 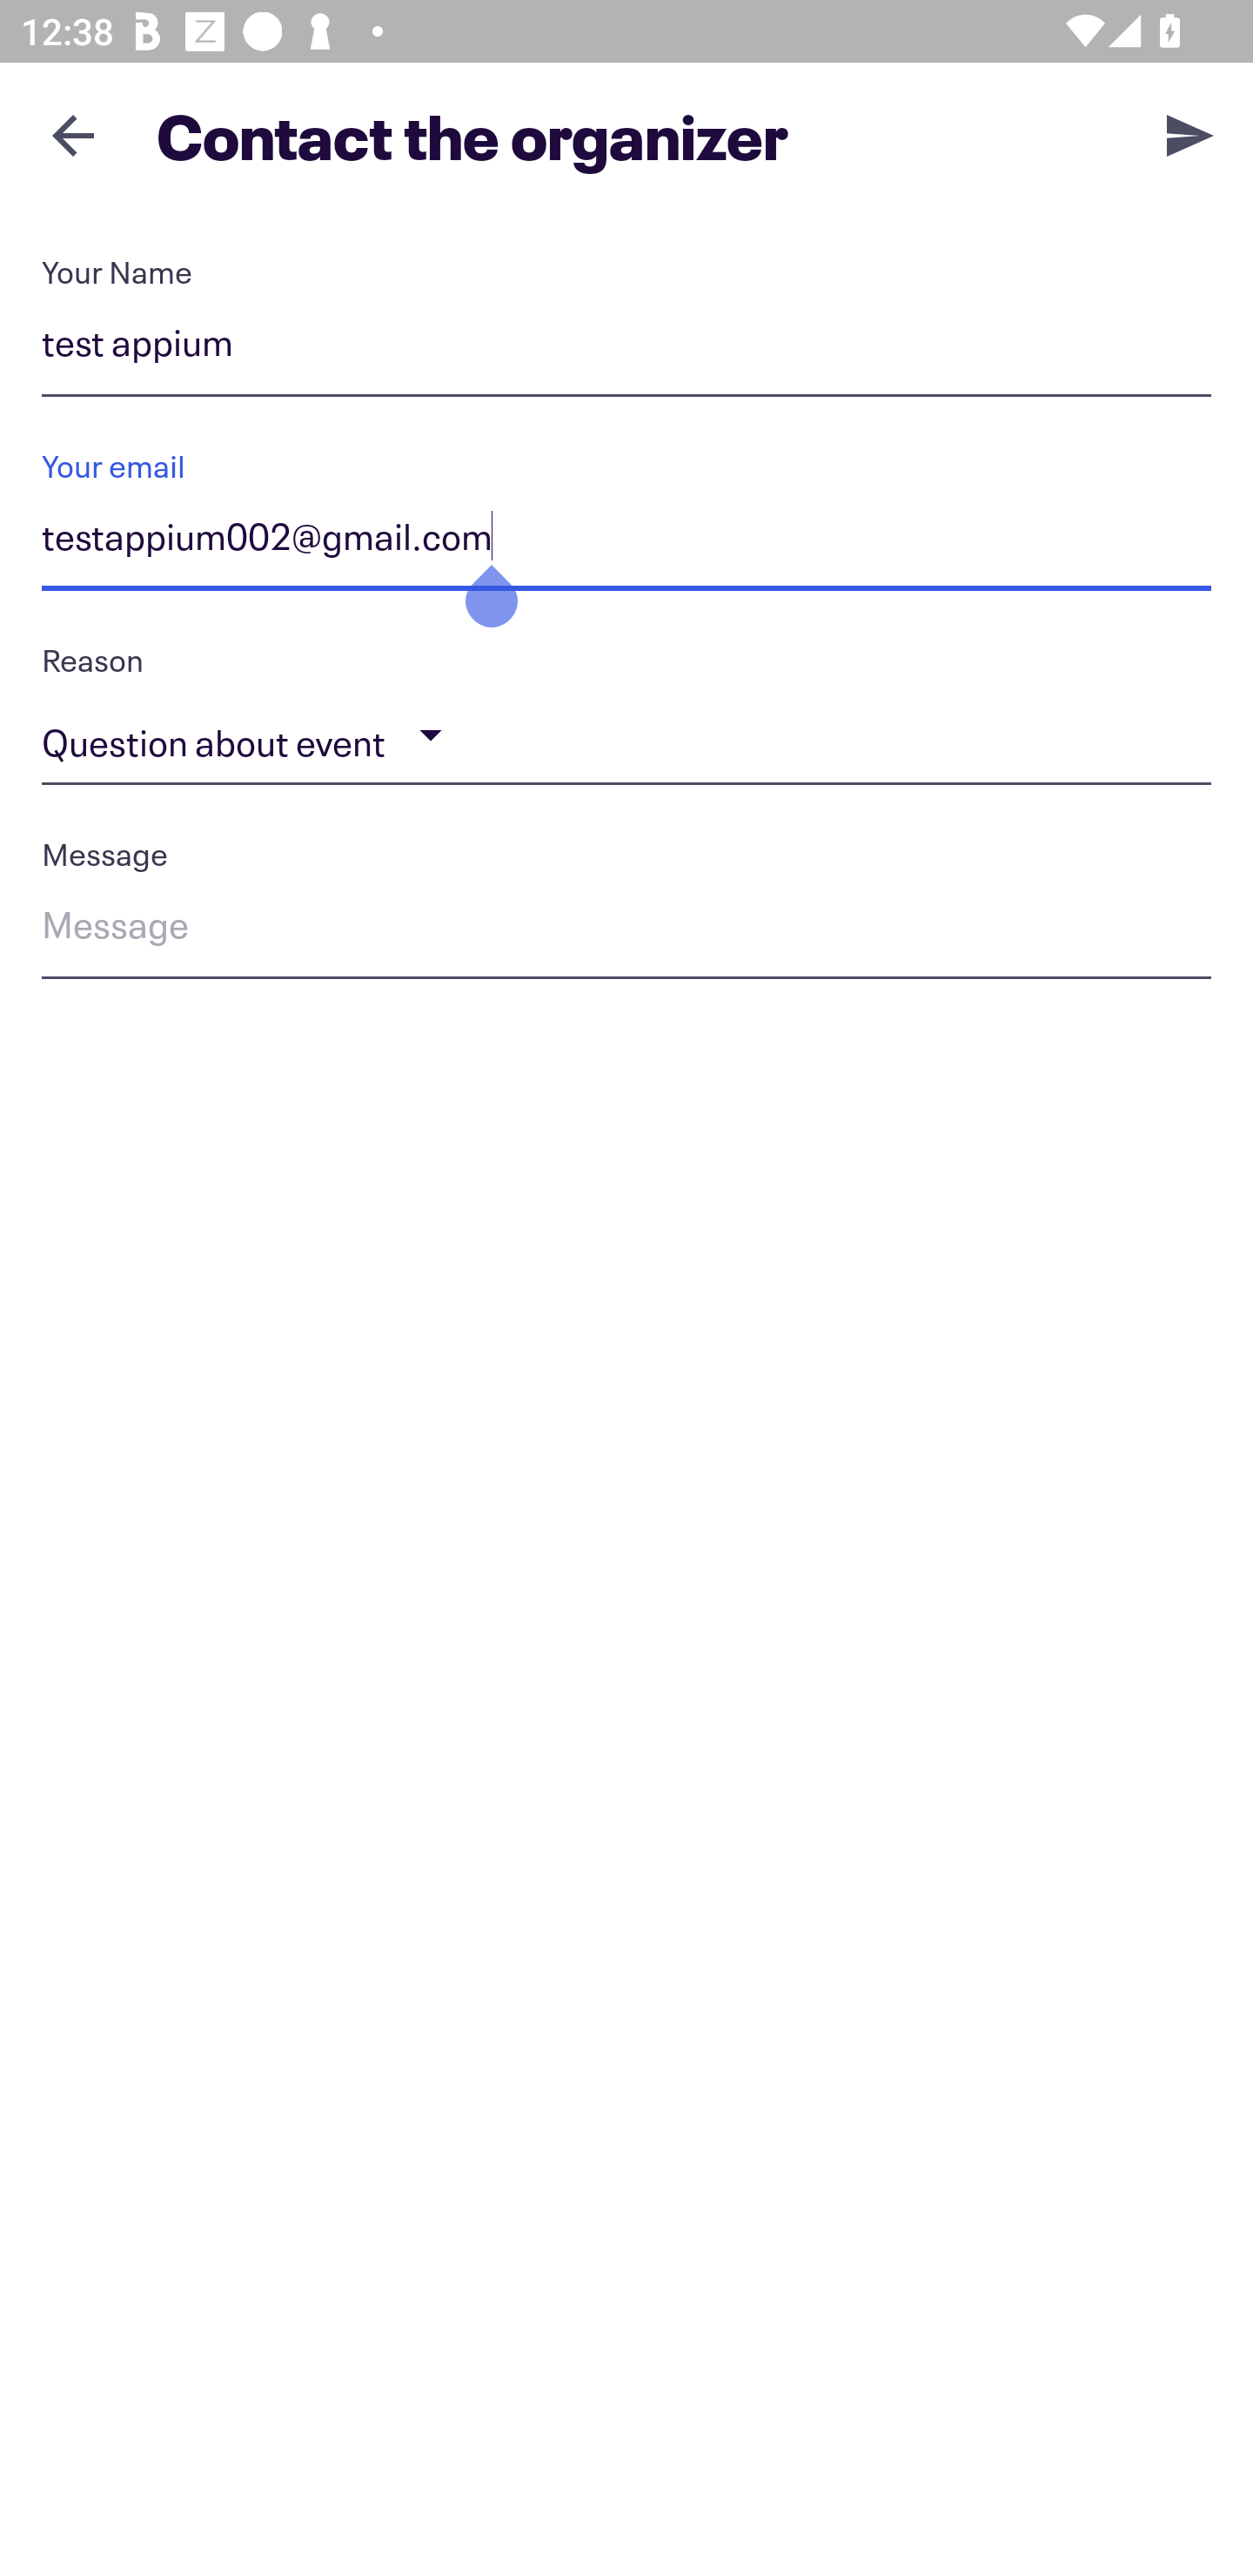 What do you see at coordinates (626, 929) in the screenshot?
I see `Message` at bounding box center [626, 929].